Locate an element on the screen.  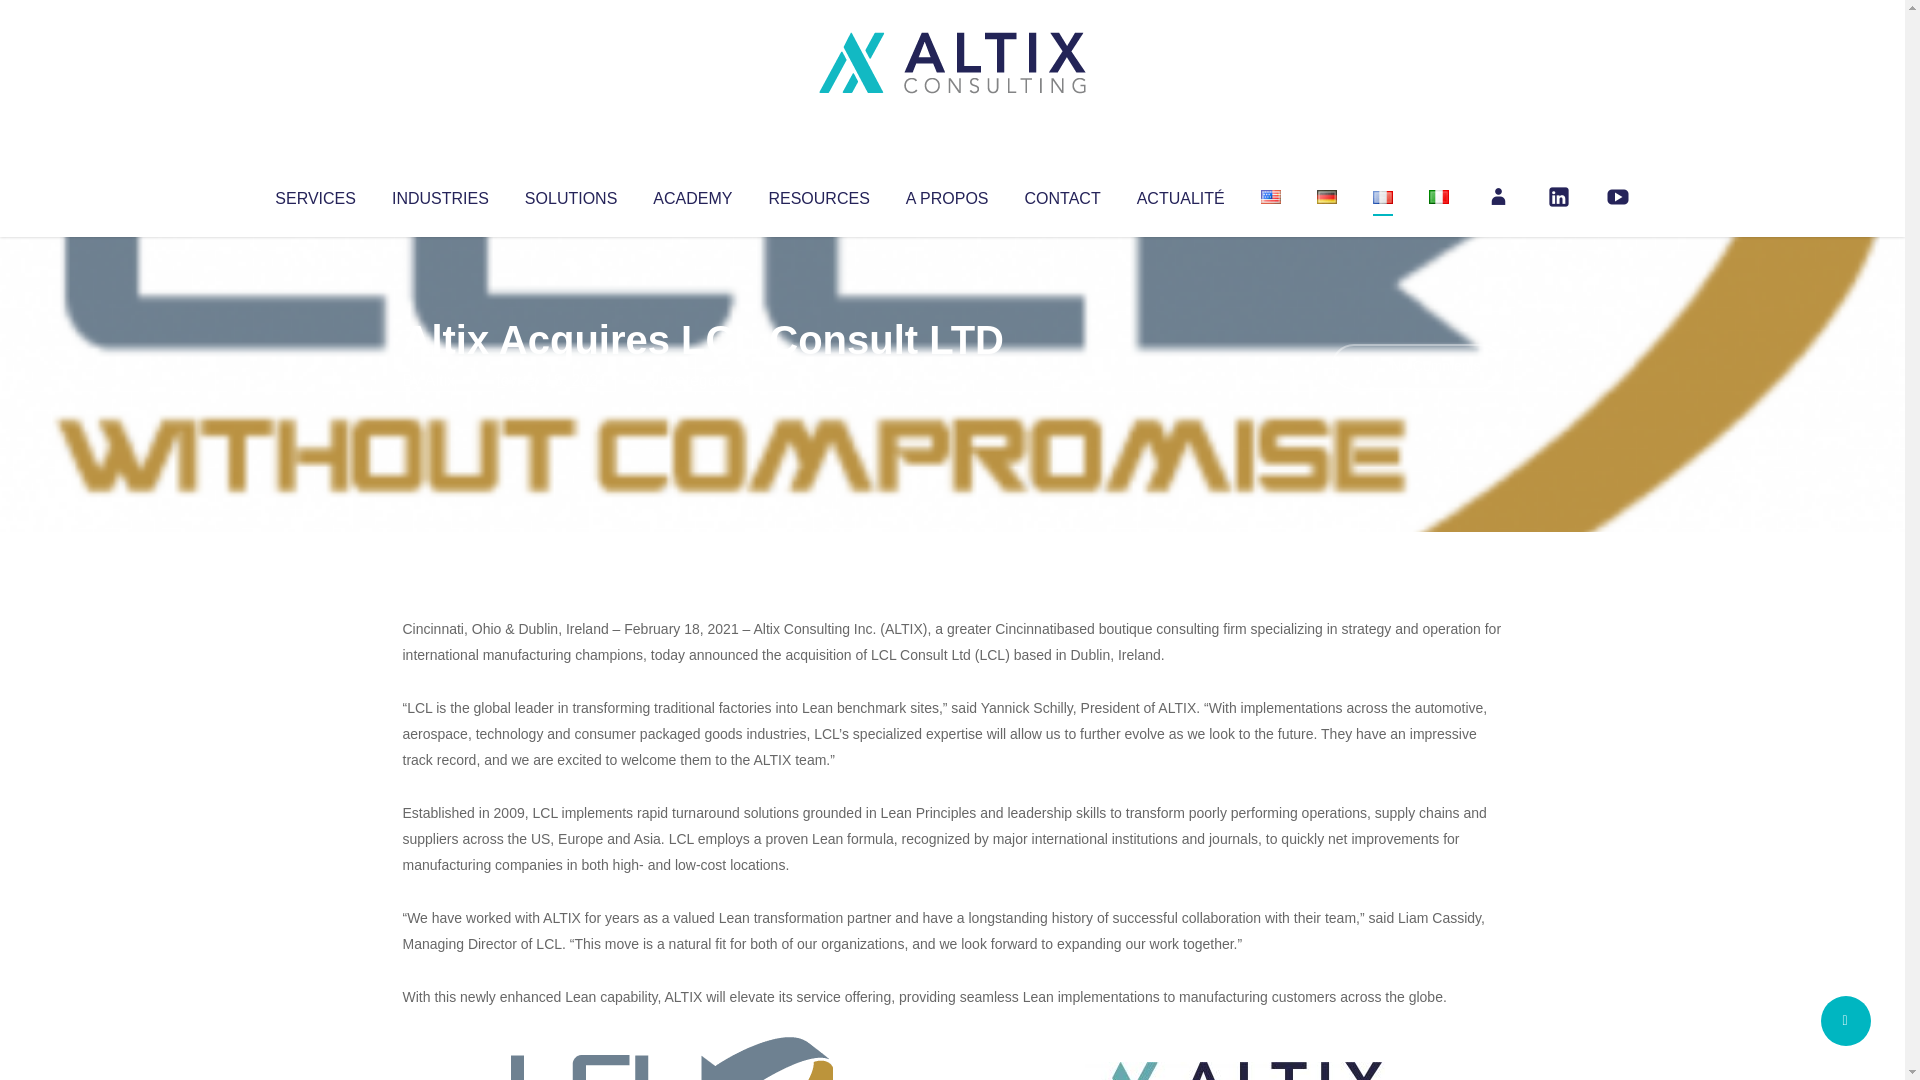
A PROPOS is located at coordinates (947, 194).